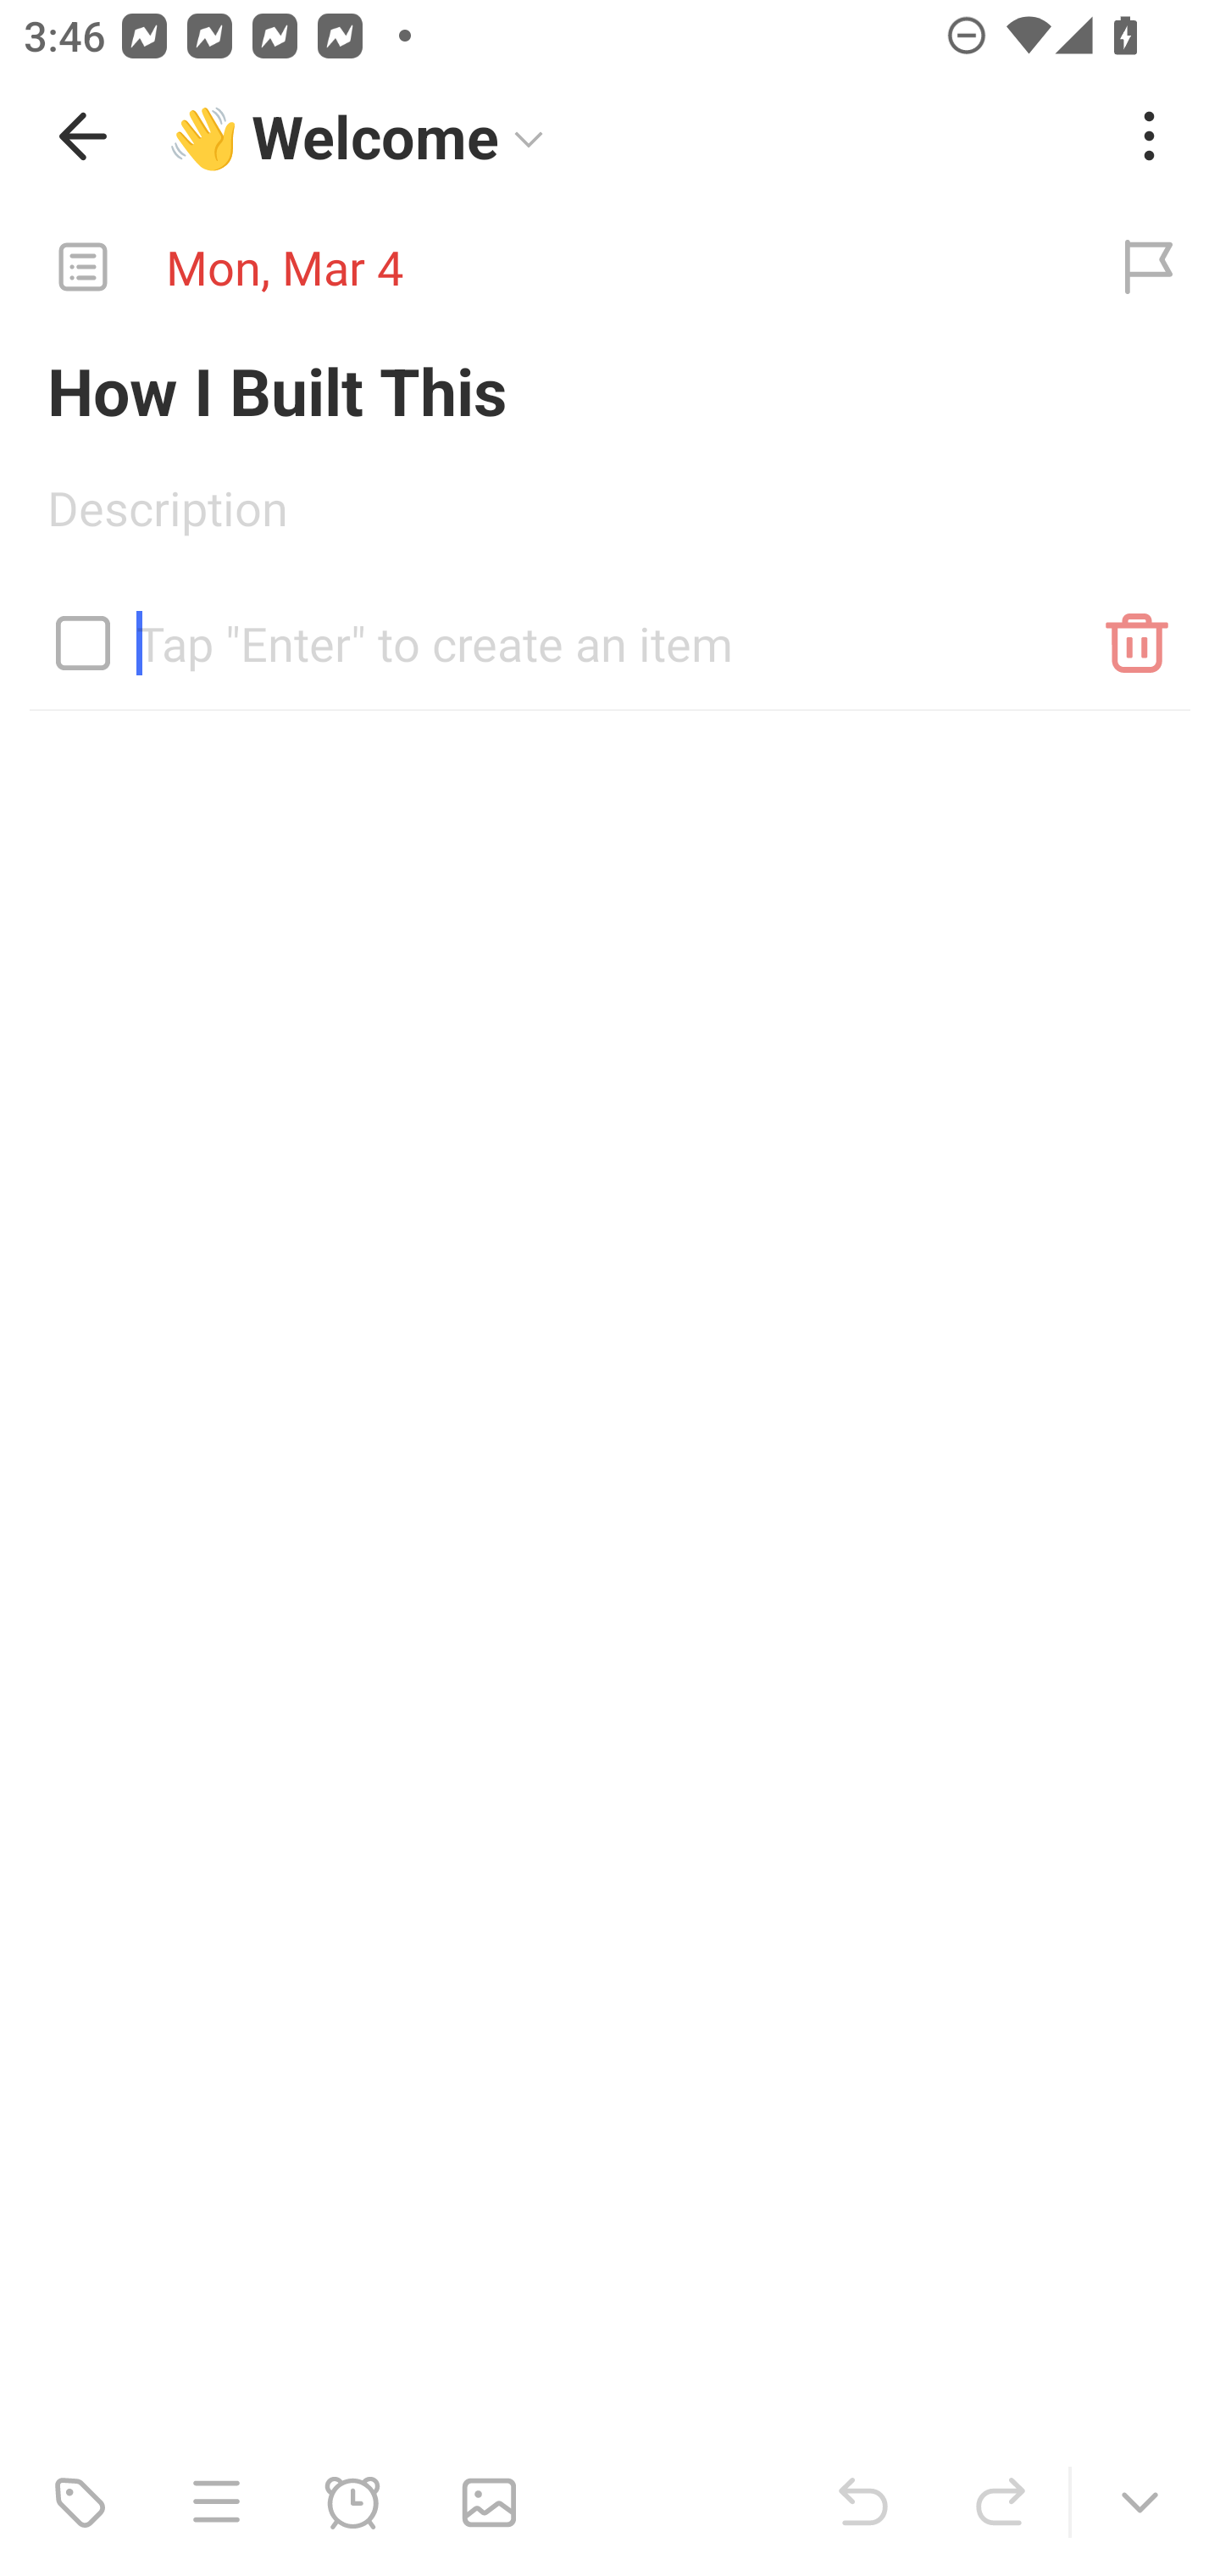 The width and height of the screenshot is (1220, 2576). Describe the element at coordinates (83, 642) in the screenshot. I see ` ` at that location.